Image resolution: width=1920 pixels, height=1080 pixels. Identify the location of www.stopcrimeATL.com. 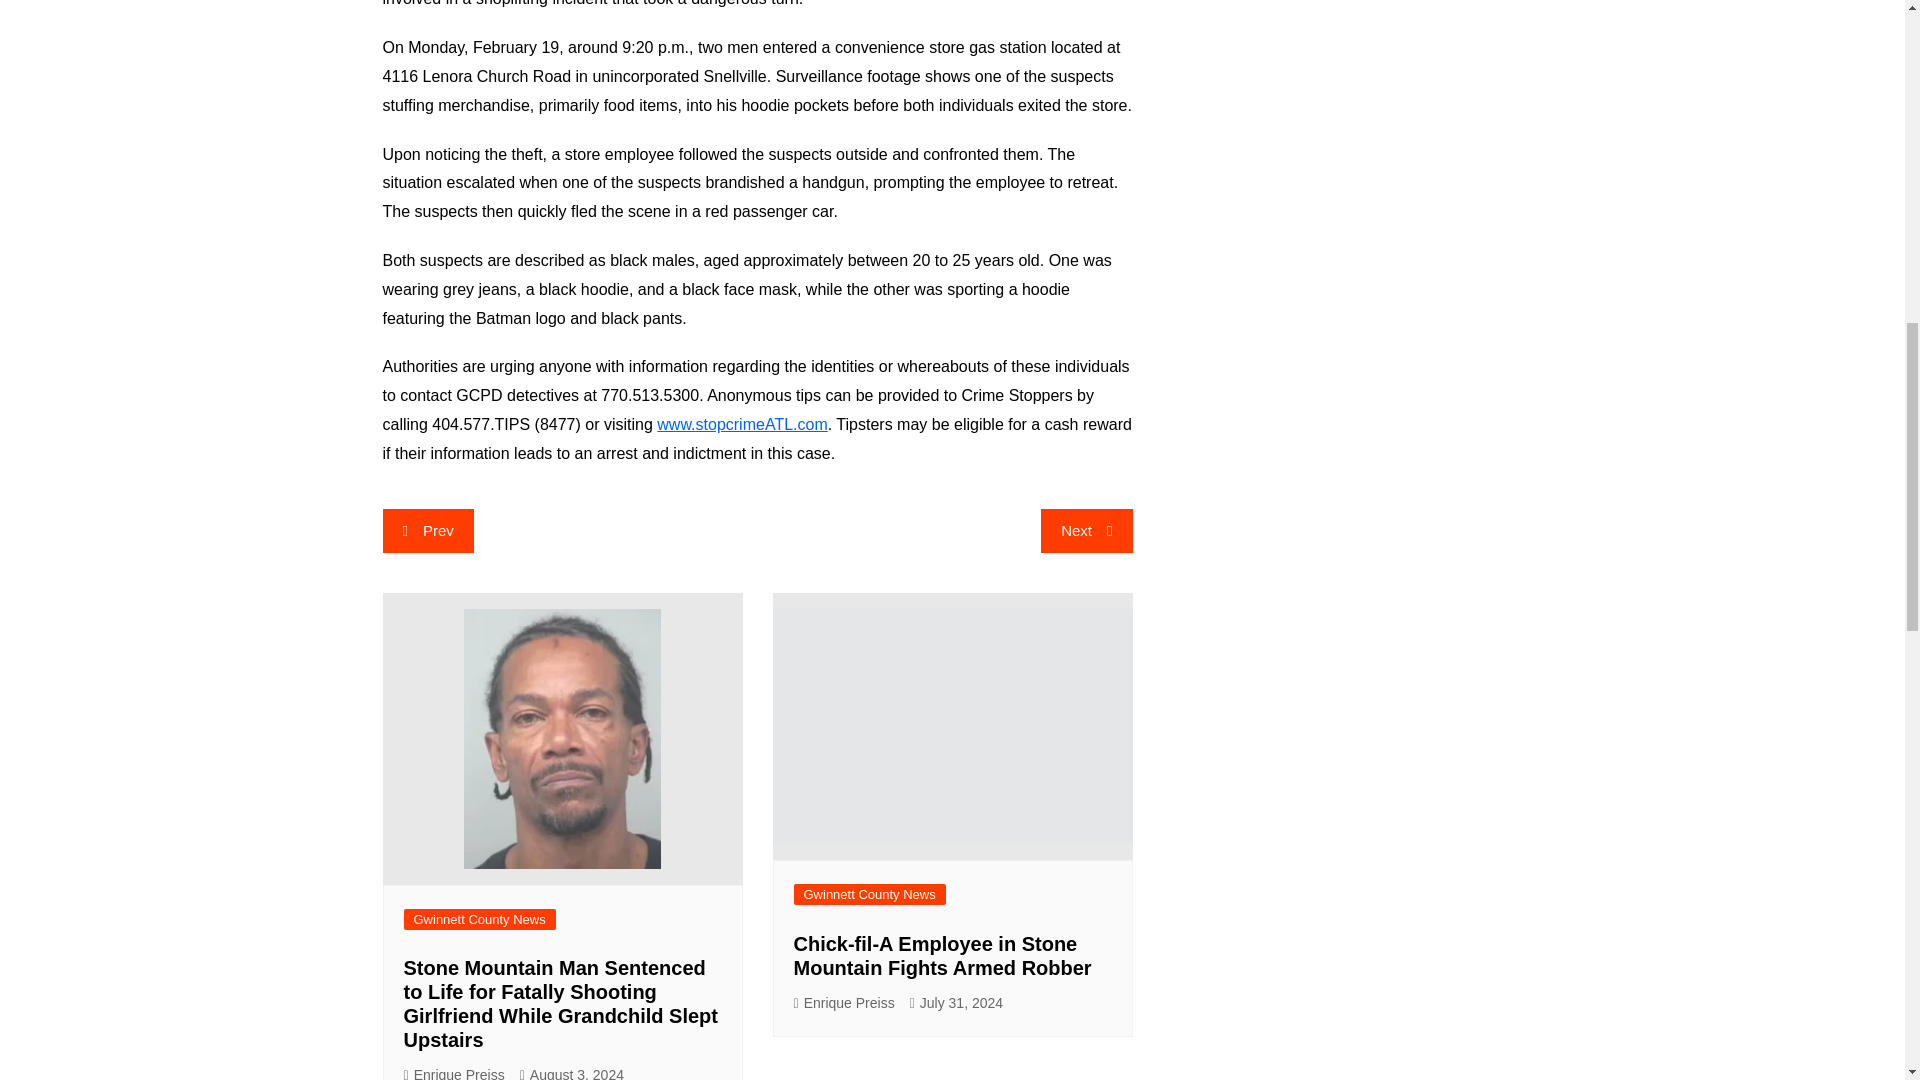
(742, 424).